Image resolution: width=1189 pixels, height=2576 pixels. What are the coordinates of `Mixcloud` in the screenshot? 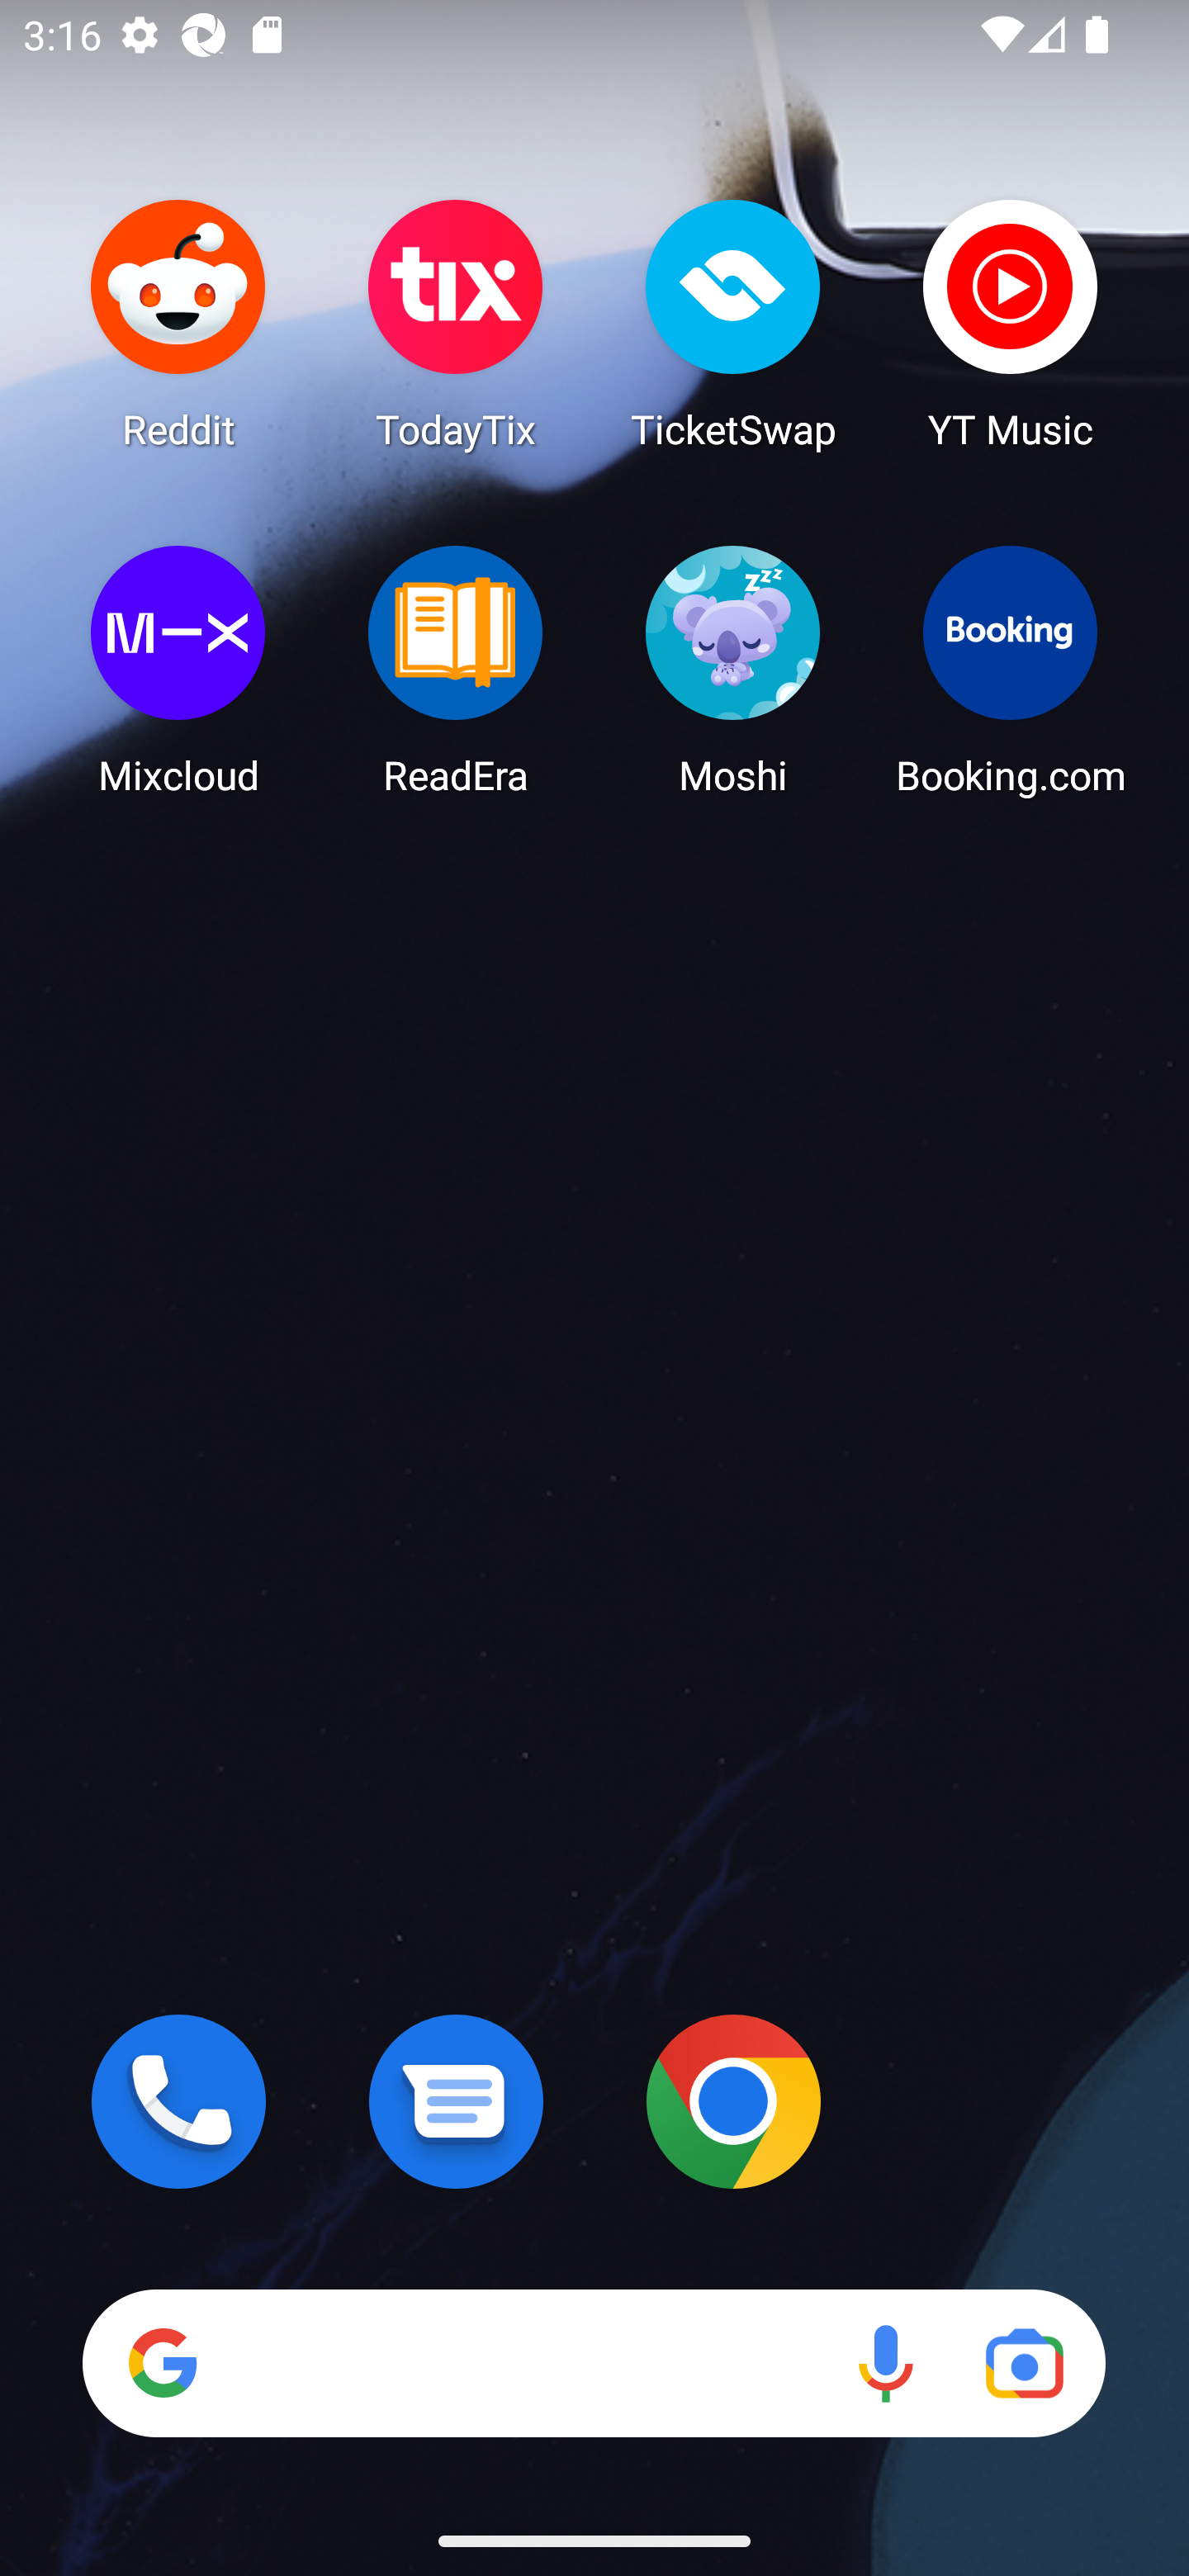 It's located at (178, 670).